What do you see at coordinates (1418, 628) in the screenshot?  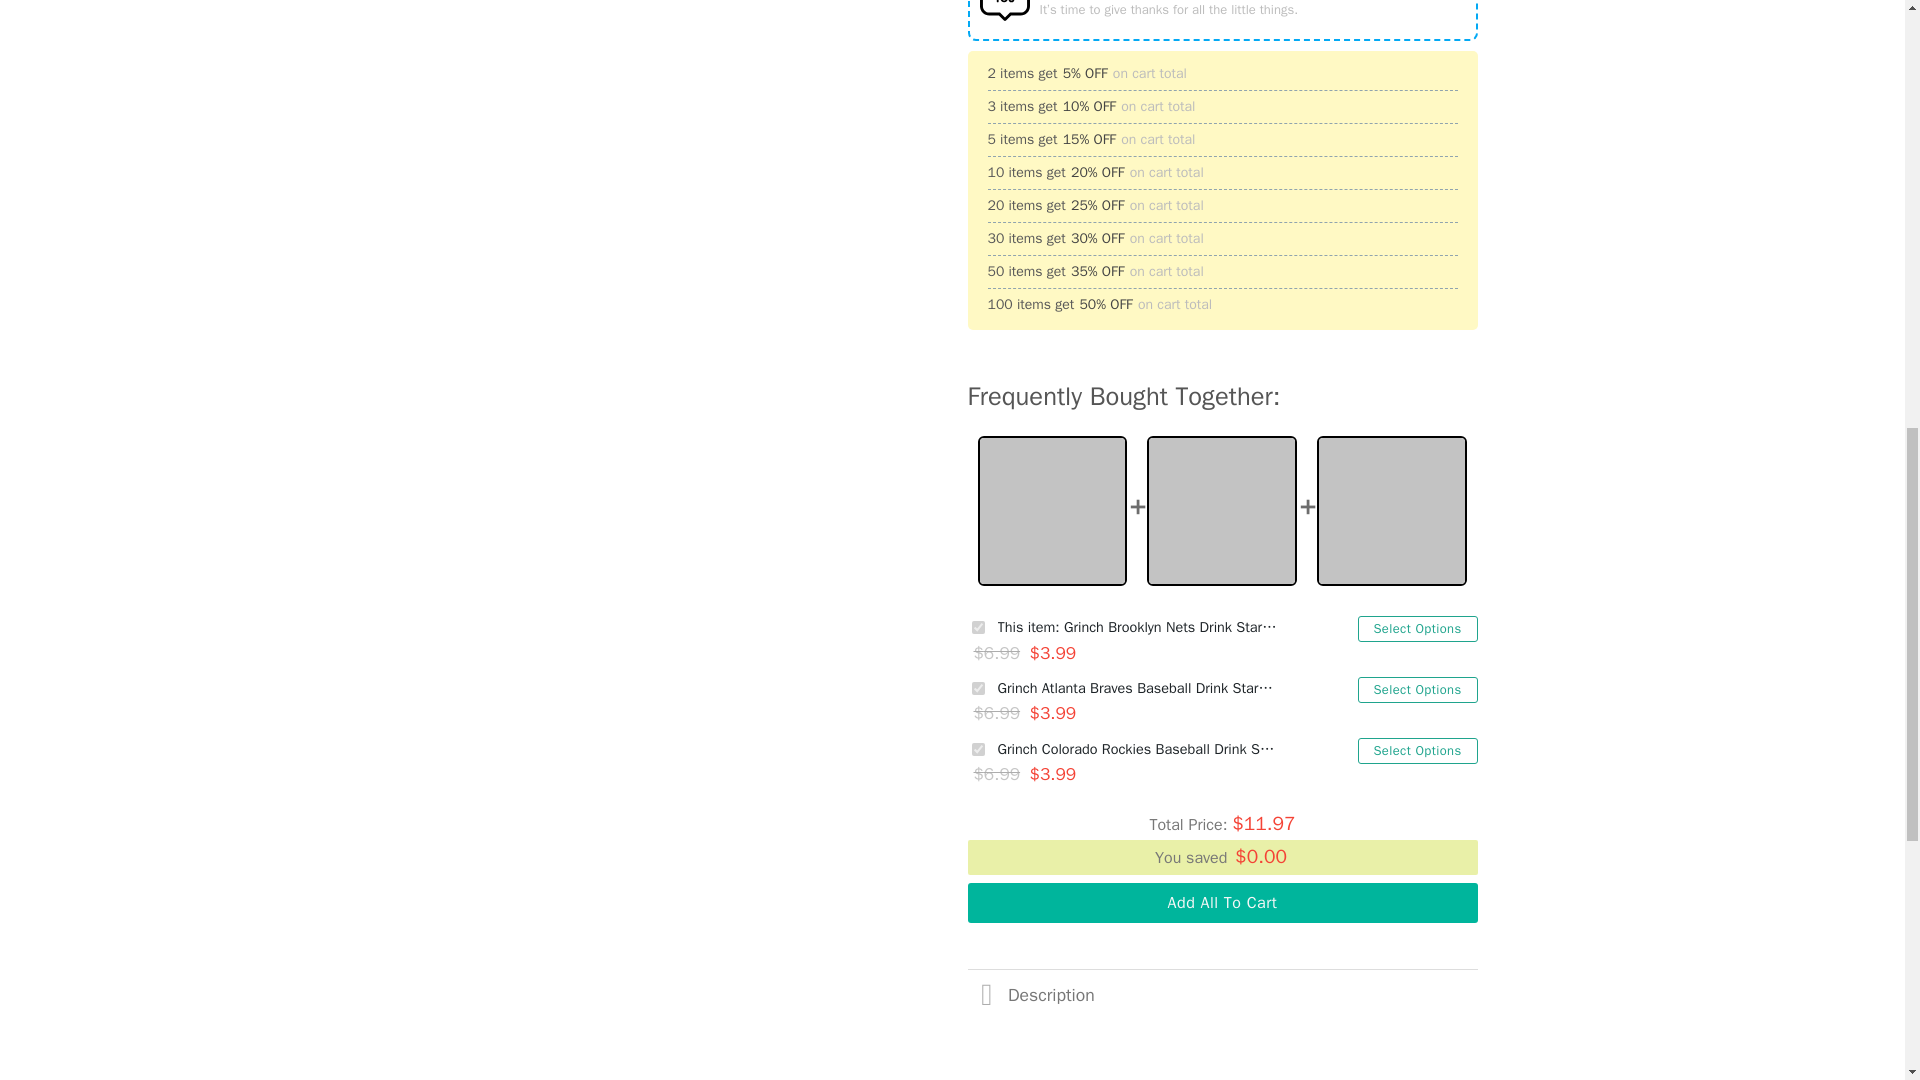 I see `Select Options` at bounding box center [1418, 628].